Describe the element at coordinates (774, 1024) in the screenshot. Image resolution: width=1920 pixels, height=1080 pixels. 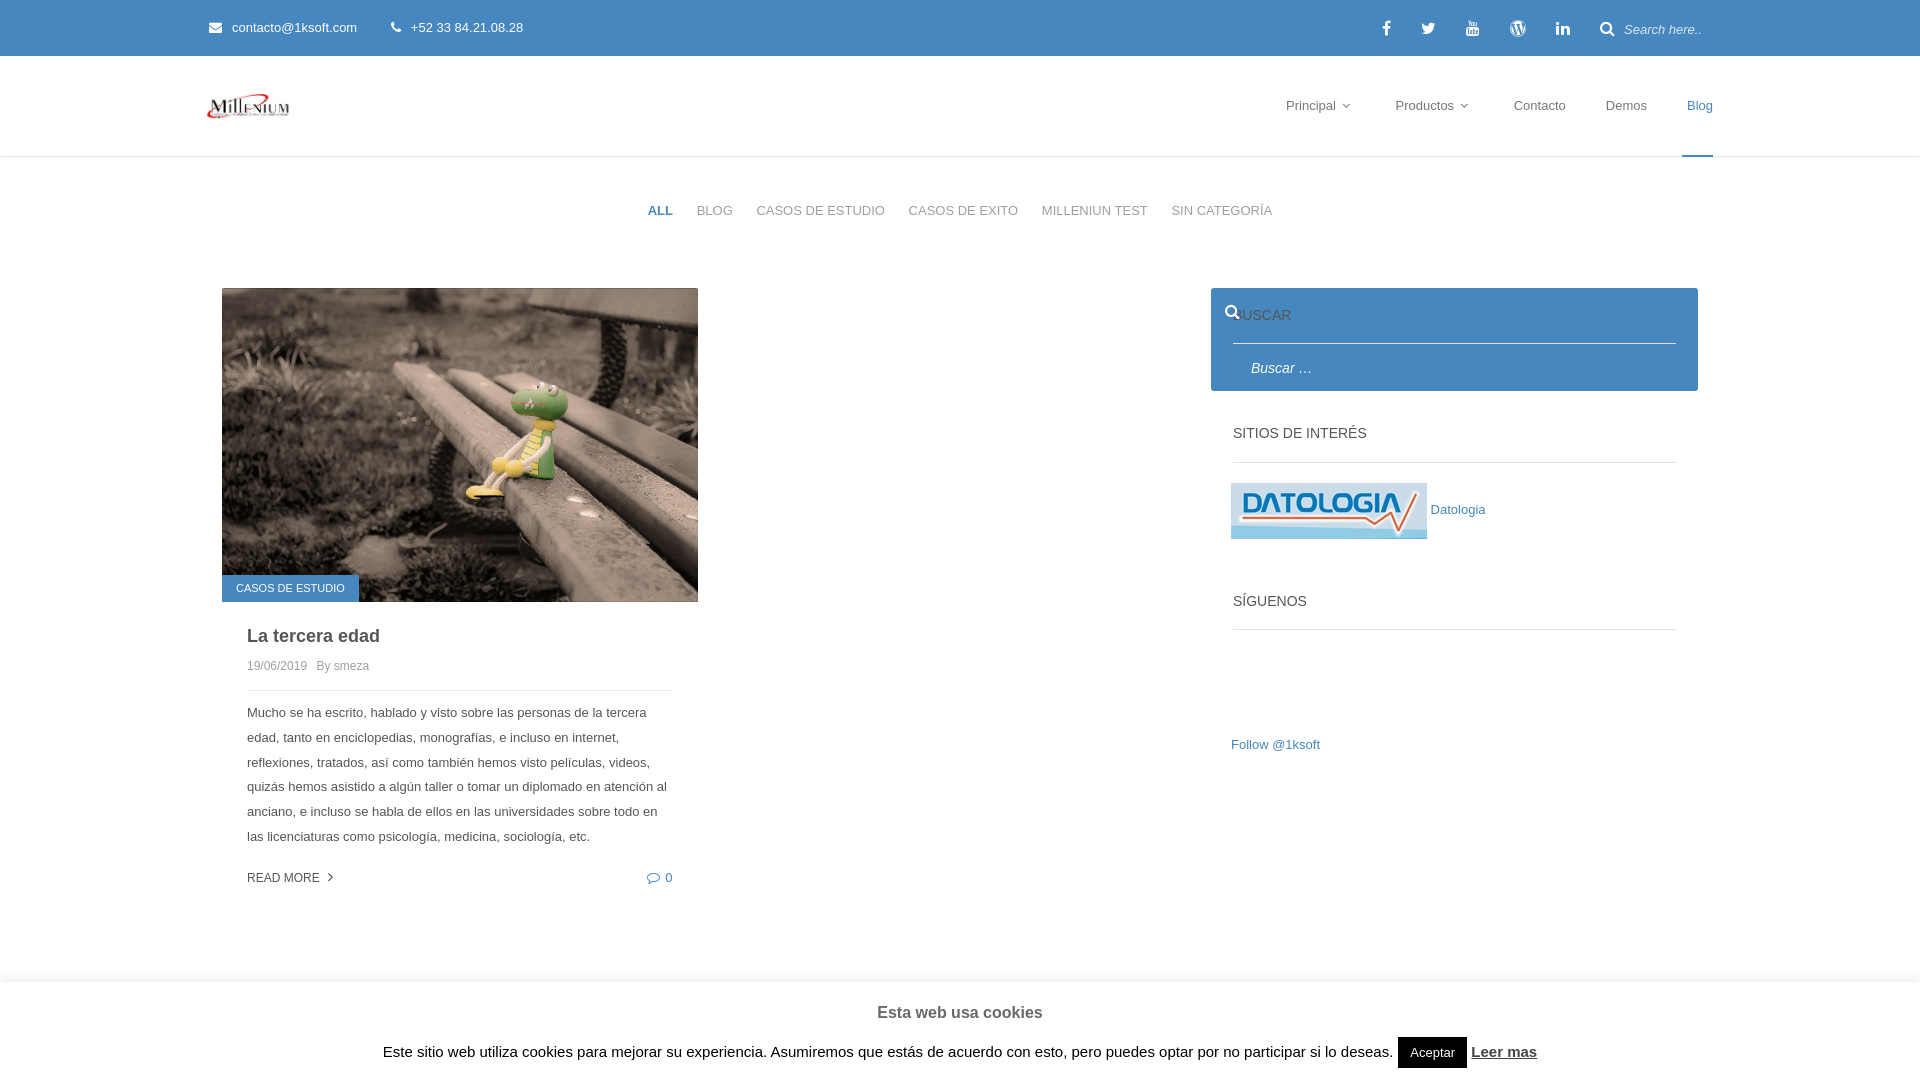
I see `Maskitto Light` at that location.